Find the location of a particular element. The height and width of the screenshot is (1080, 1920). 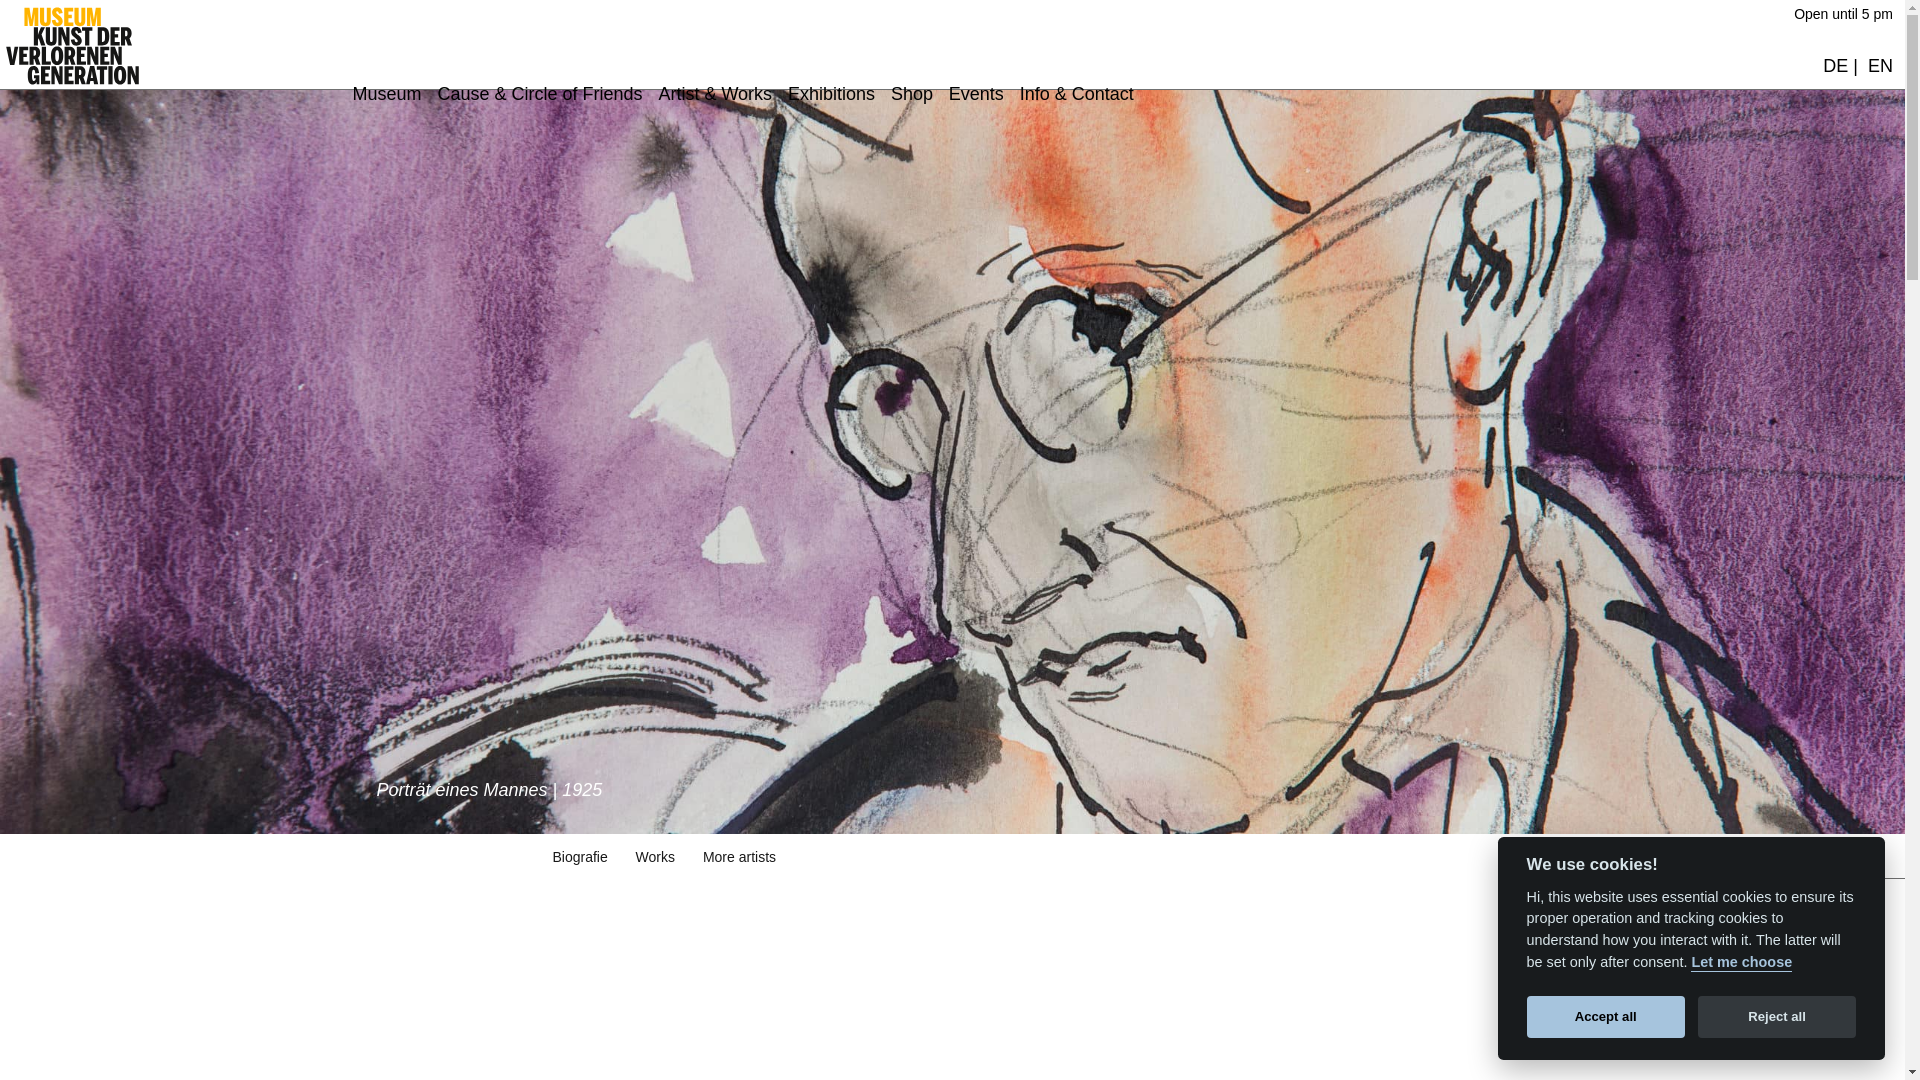

EN is located at coordinates (1880, 66).